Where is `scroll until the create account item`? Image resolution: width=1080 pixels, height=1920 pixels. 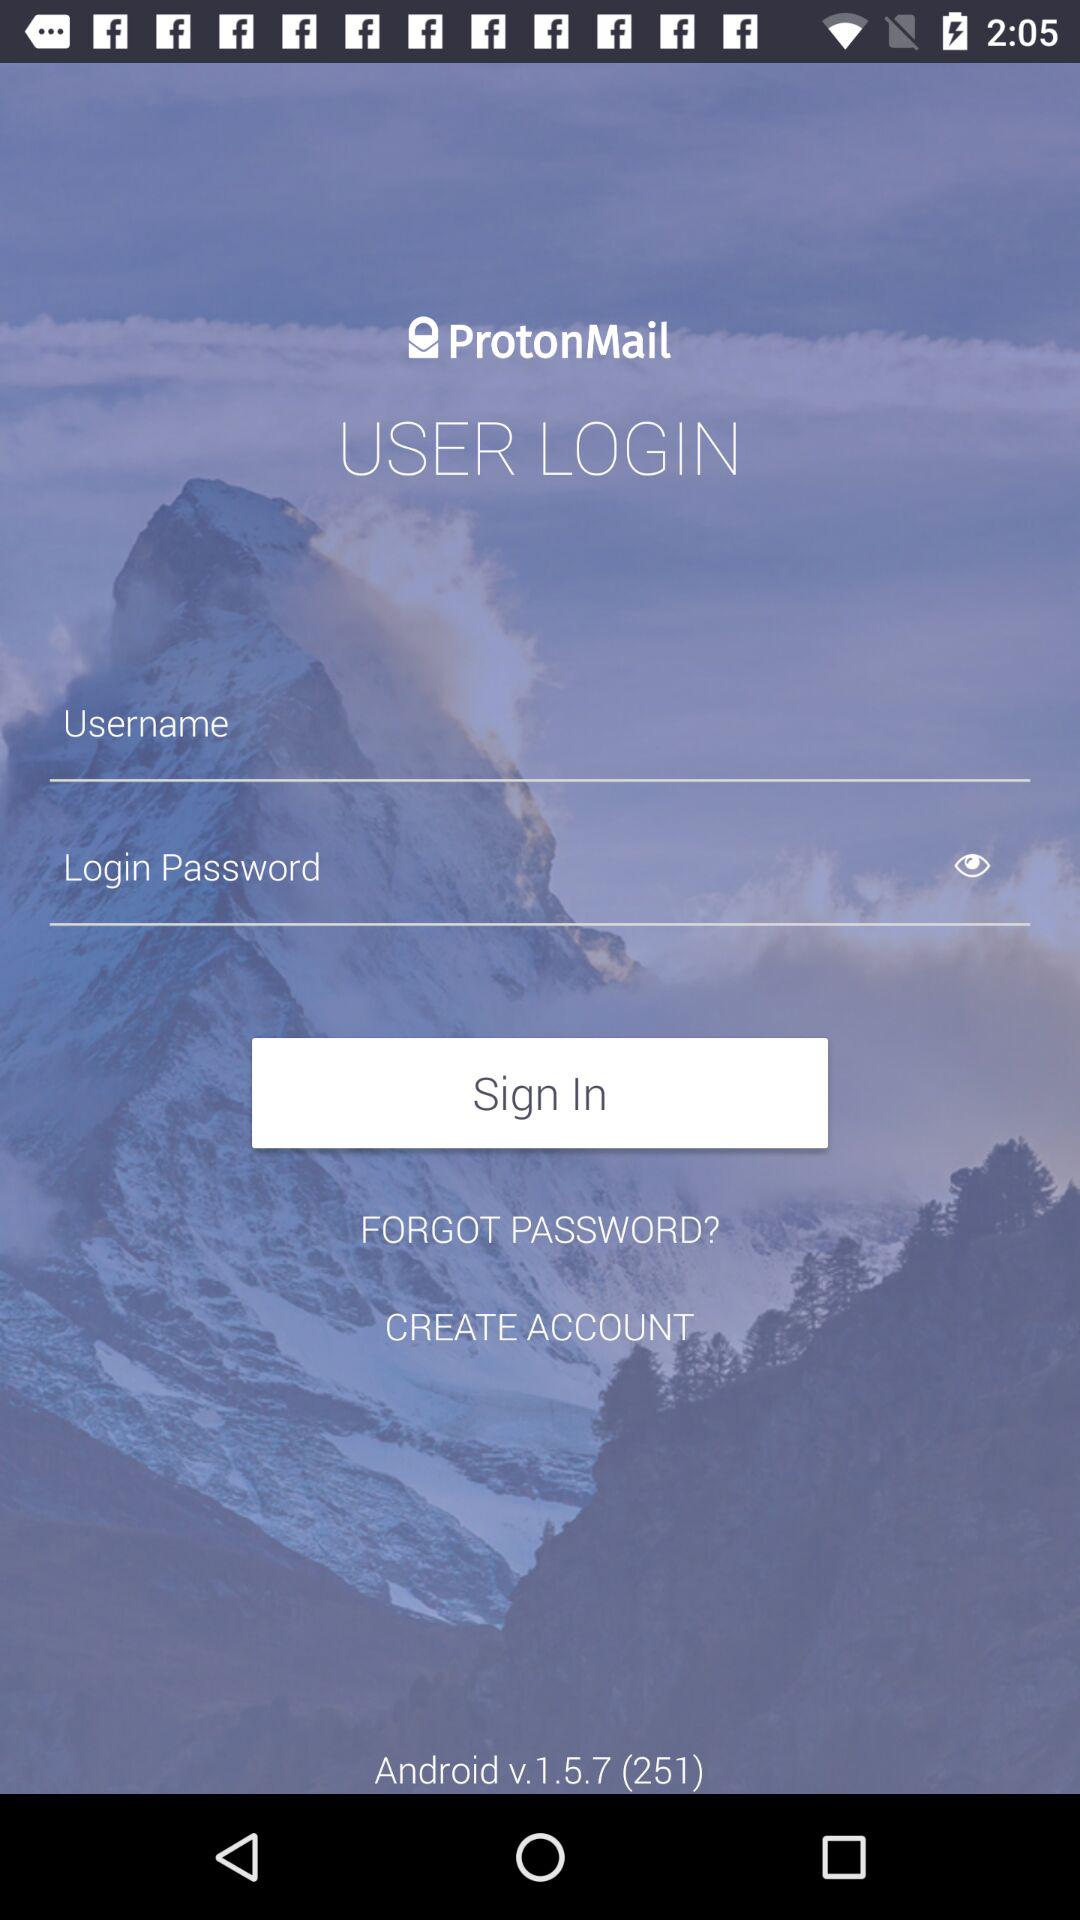 scroll until the create account item is located at coordinates (539, 1326).